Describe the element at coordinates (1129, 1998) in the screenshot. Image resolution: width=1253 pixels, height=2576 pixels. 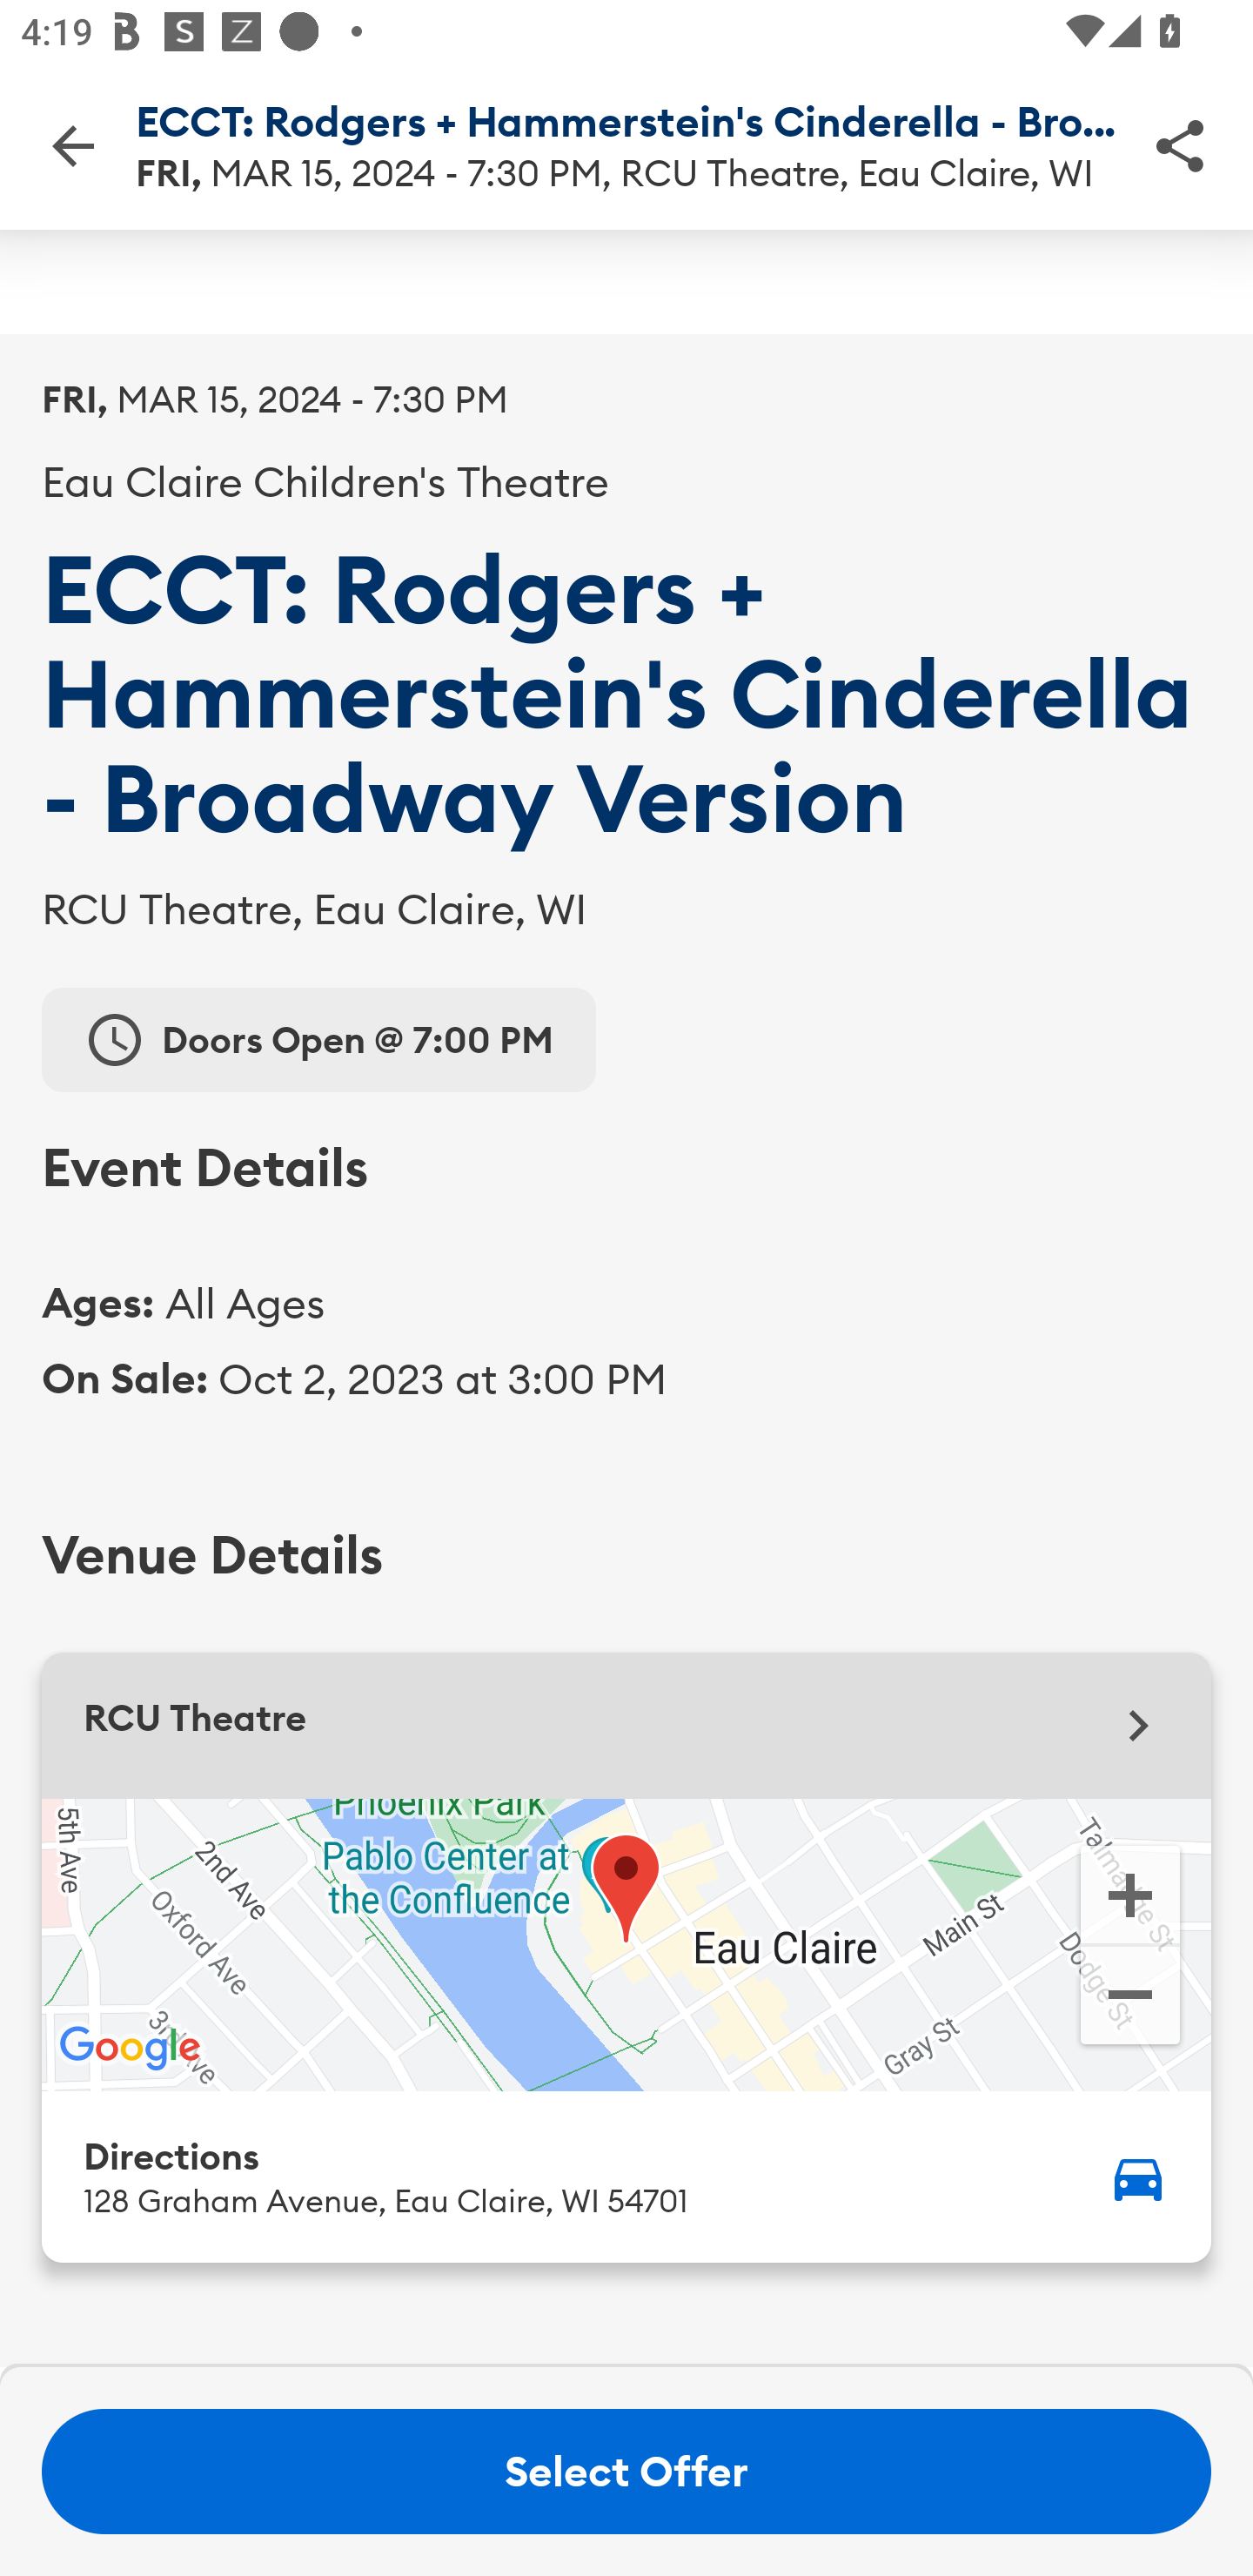
I see `Zoom out` at that location.